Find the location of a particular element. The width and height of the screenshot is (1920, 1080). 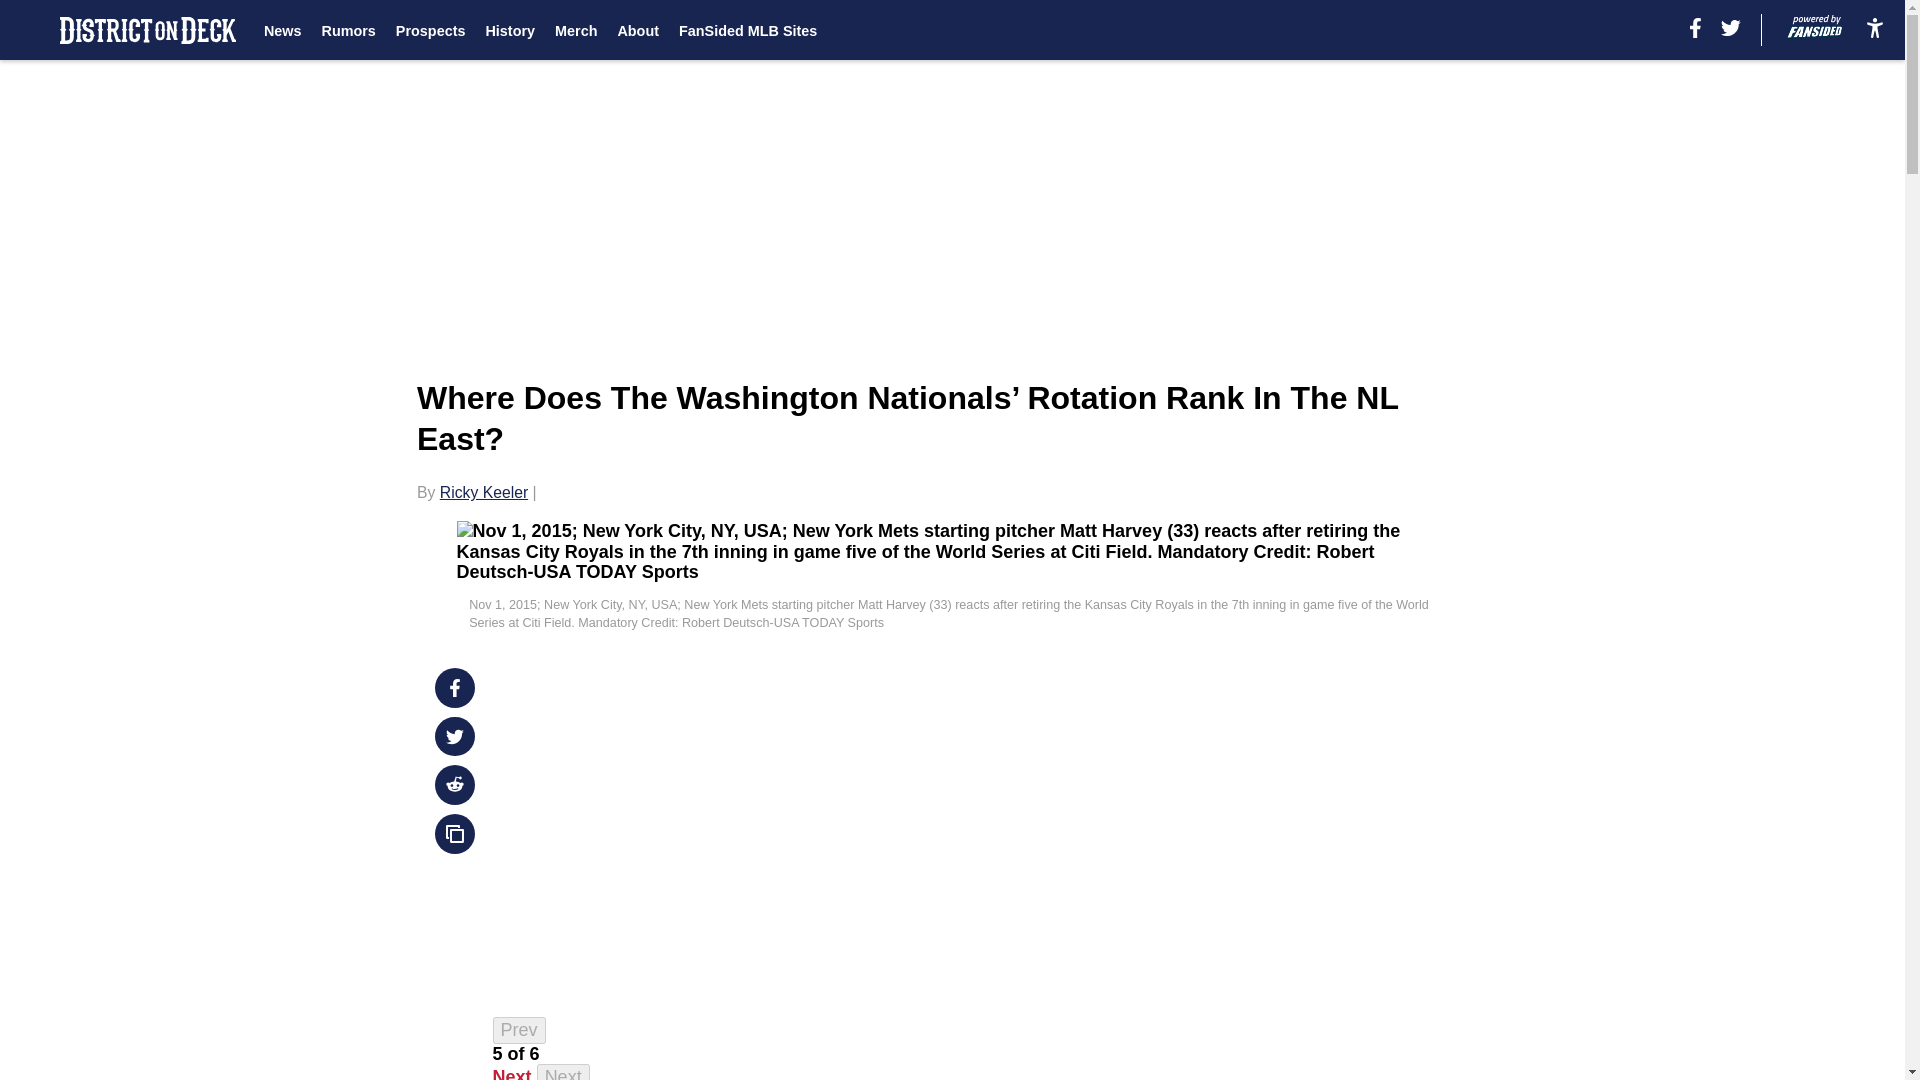

About is located at coordinates (637, 30).